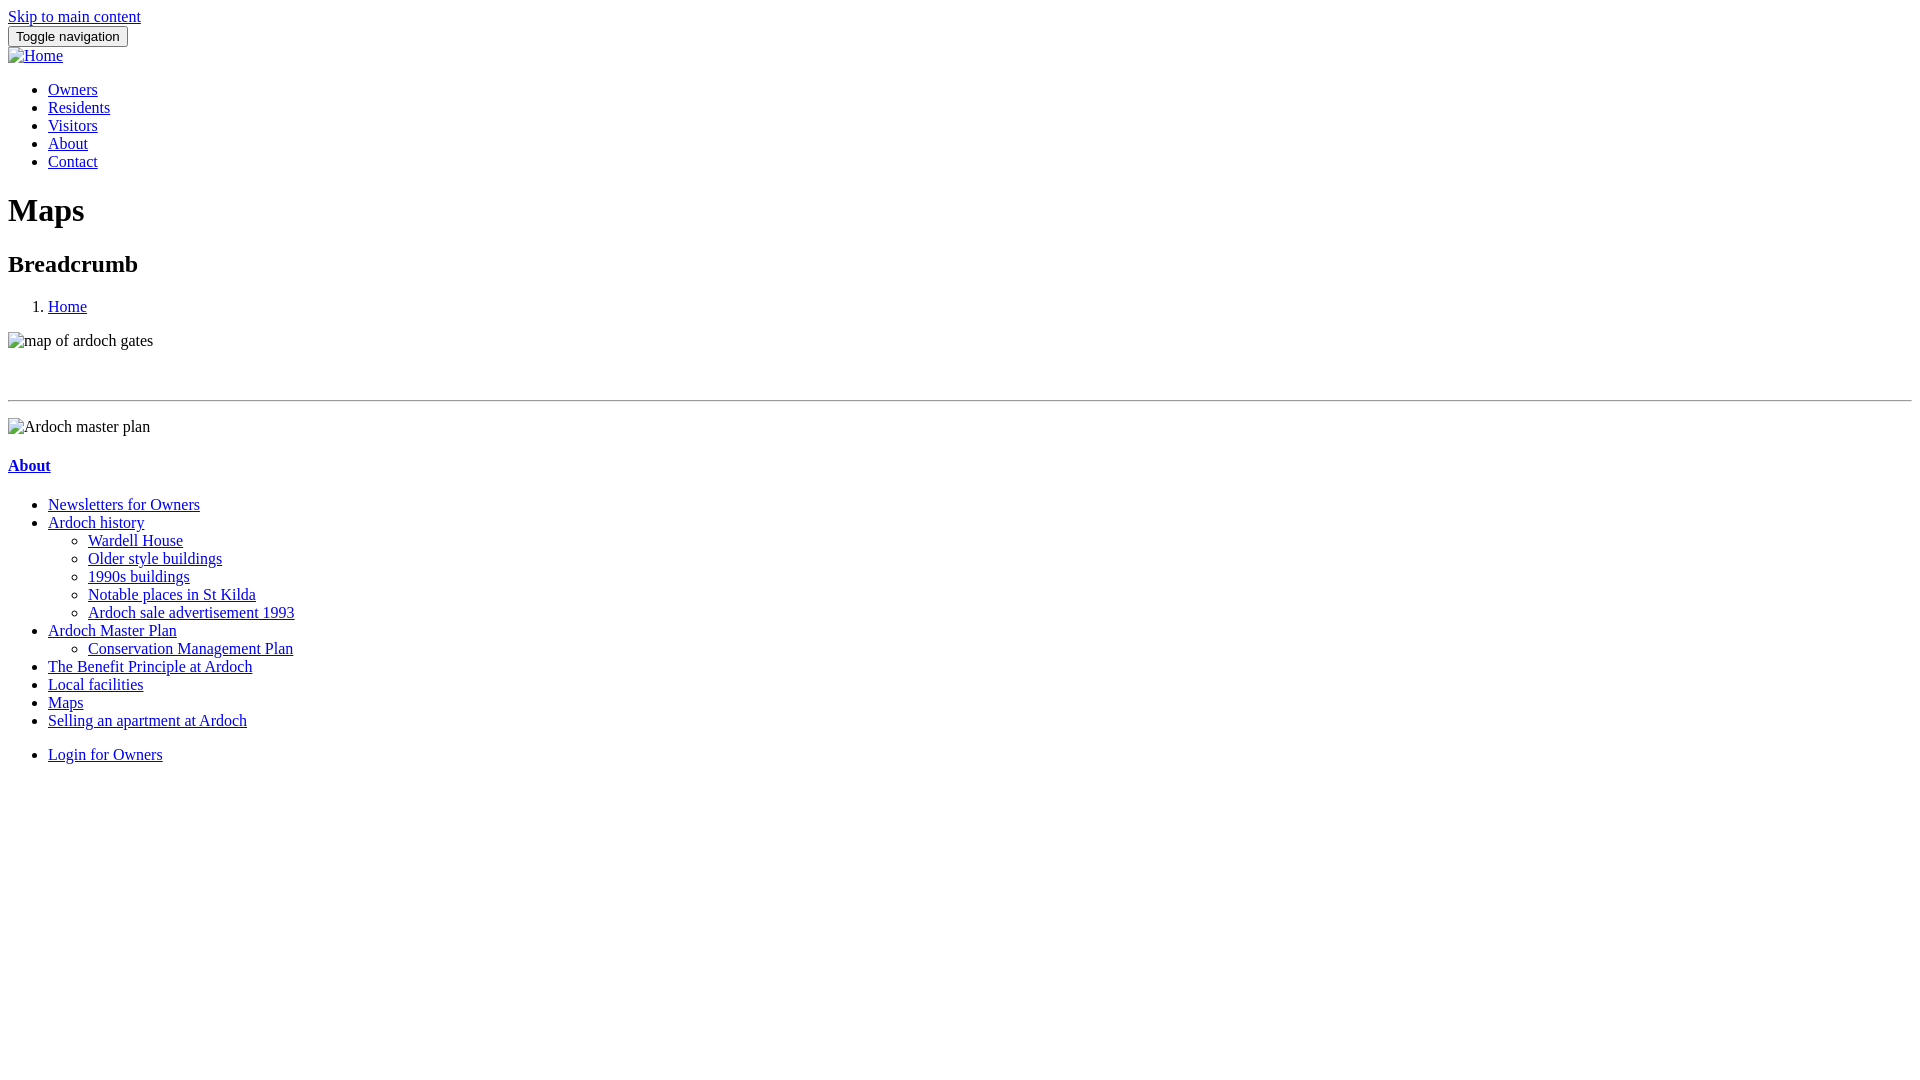 The image size is (1920, 1080). What do you see at coordinates (36, 56) in the screenshot?
I see `Home` at bounding box center [36, 56].